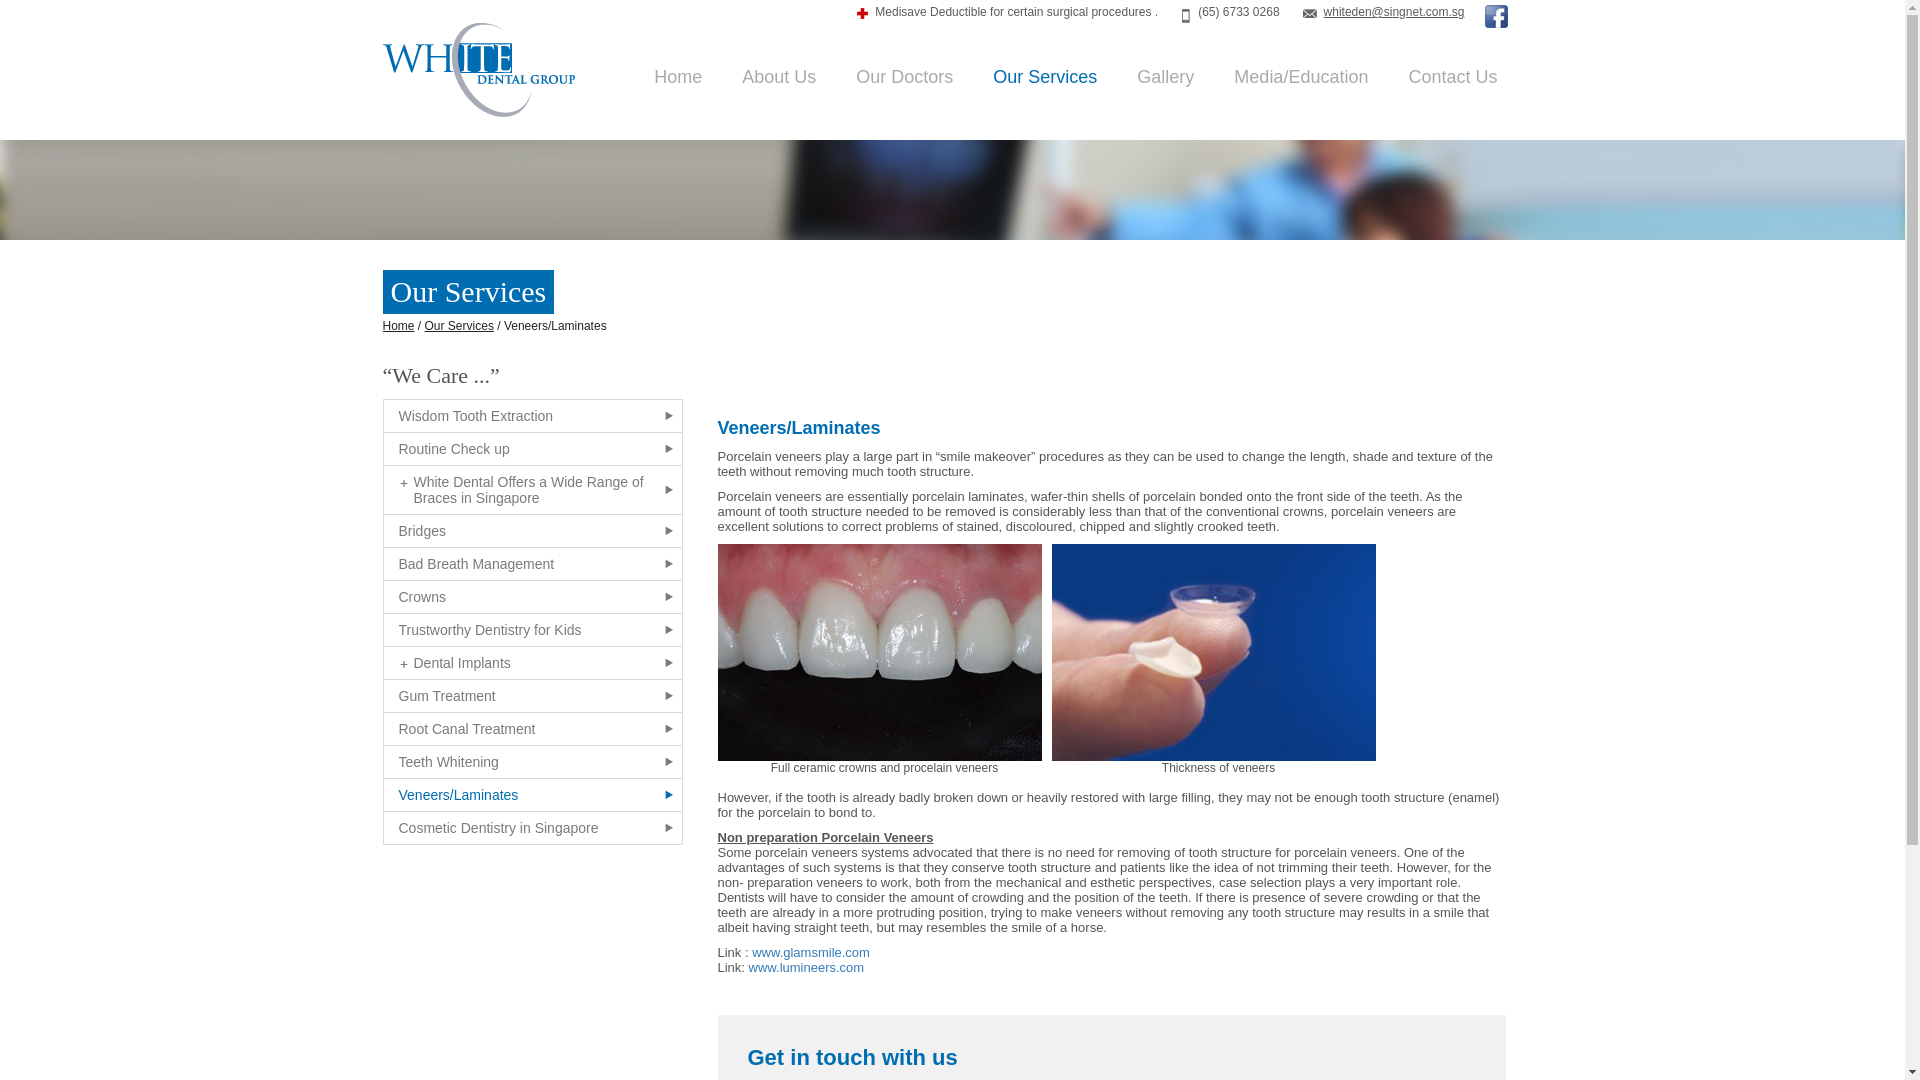 This screenshot has width=1920, height=1080. I want to click on Contact Us, so click(1442, 76).